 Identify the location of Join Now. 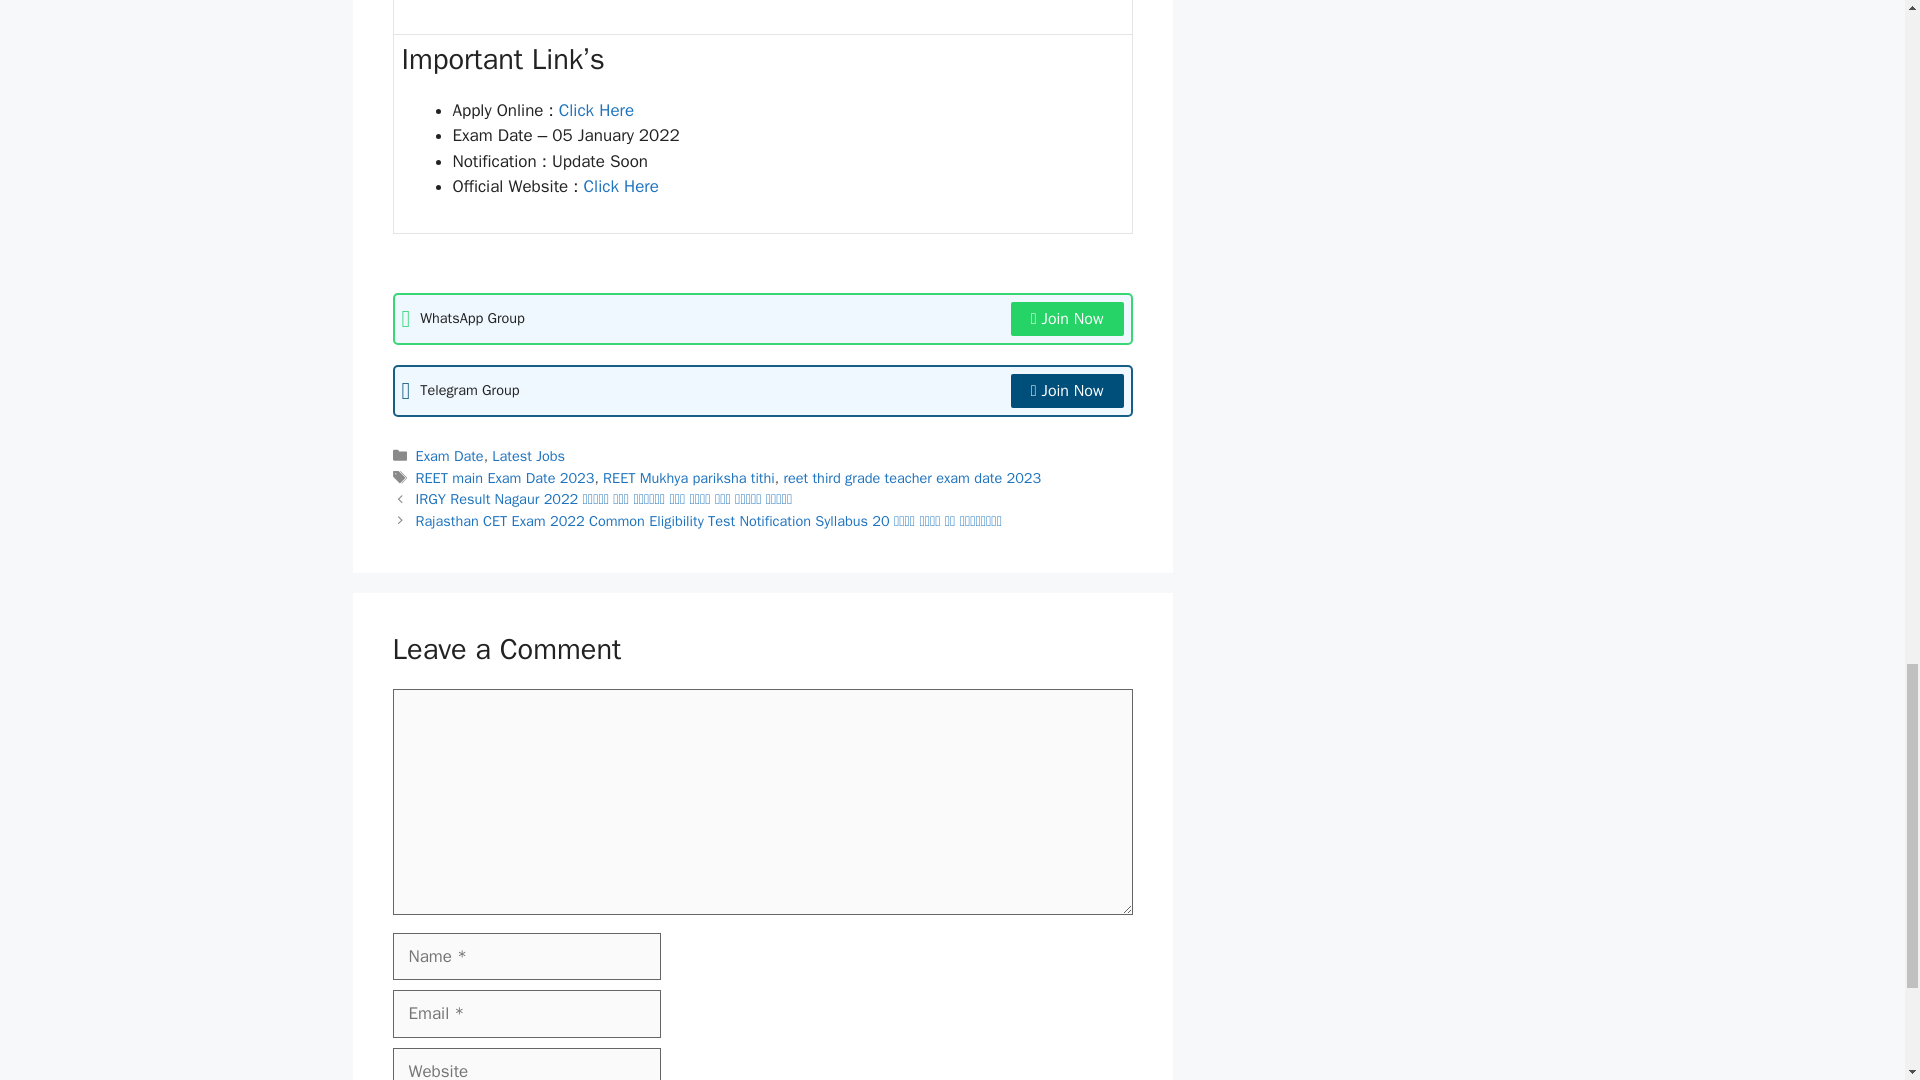
(1067, 318).